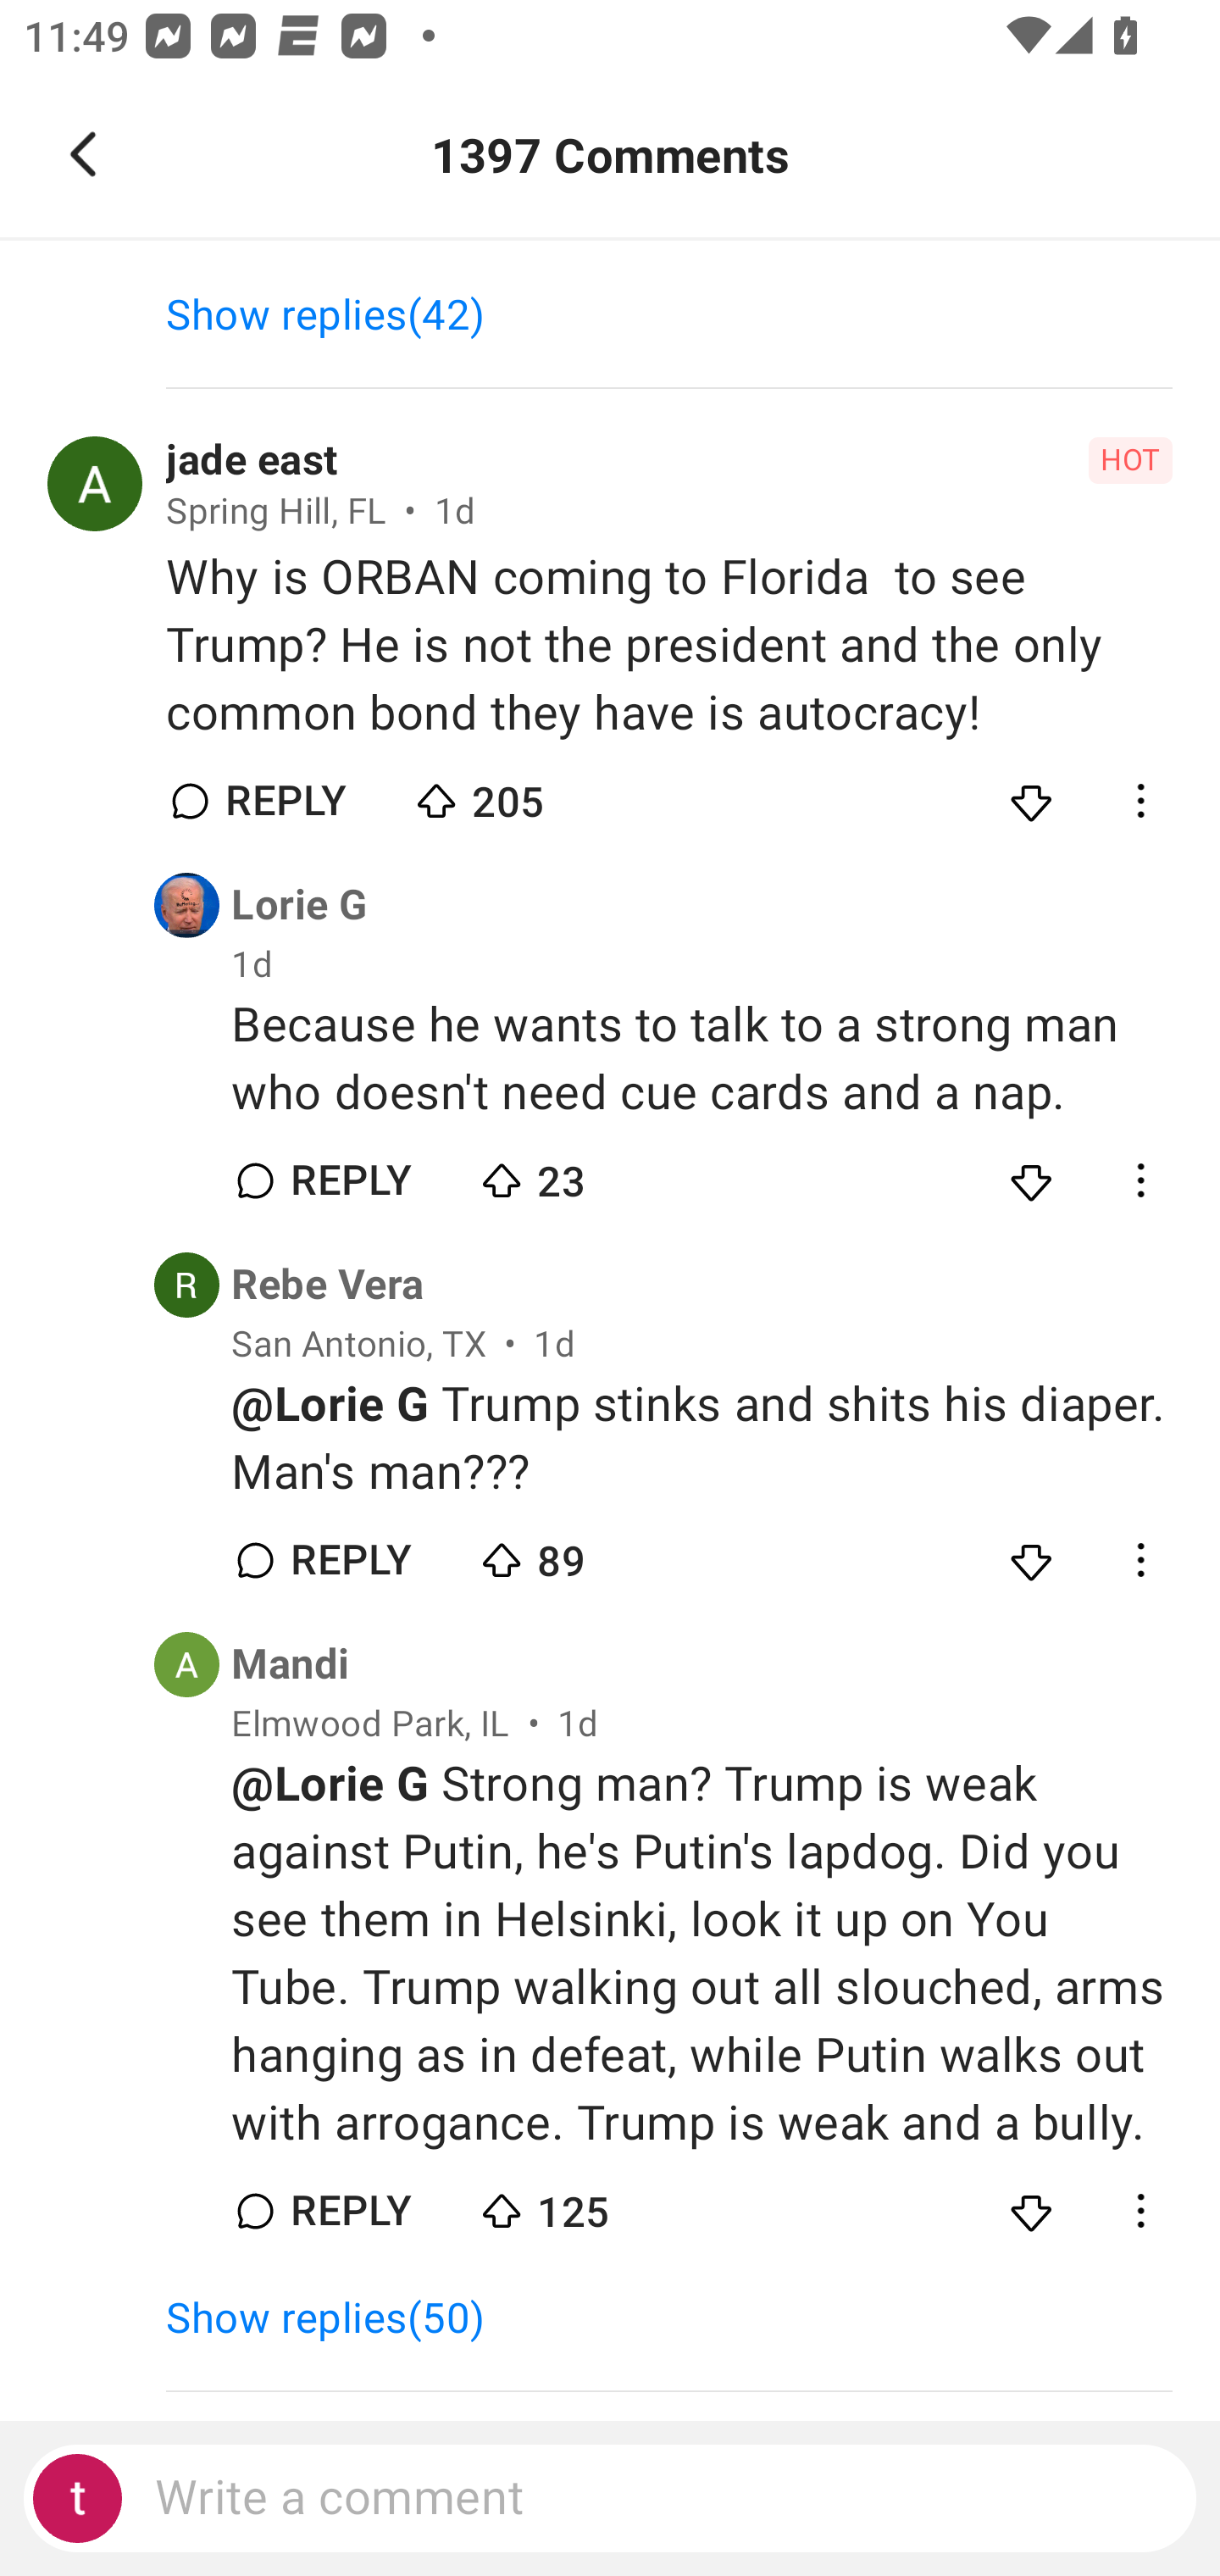  Describe the element at coordinates (527, 795) in the screenshot. I see `205` at that location.